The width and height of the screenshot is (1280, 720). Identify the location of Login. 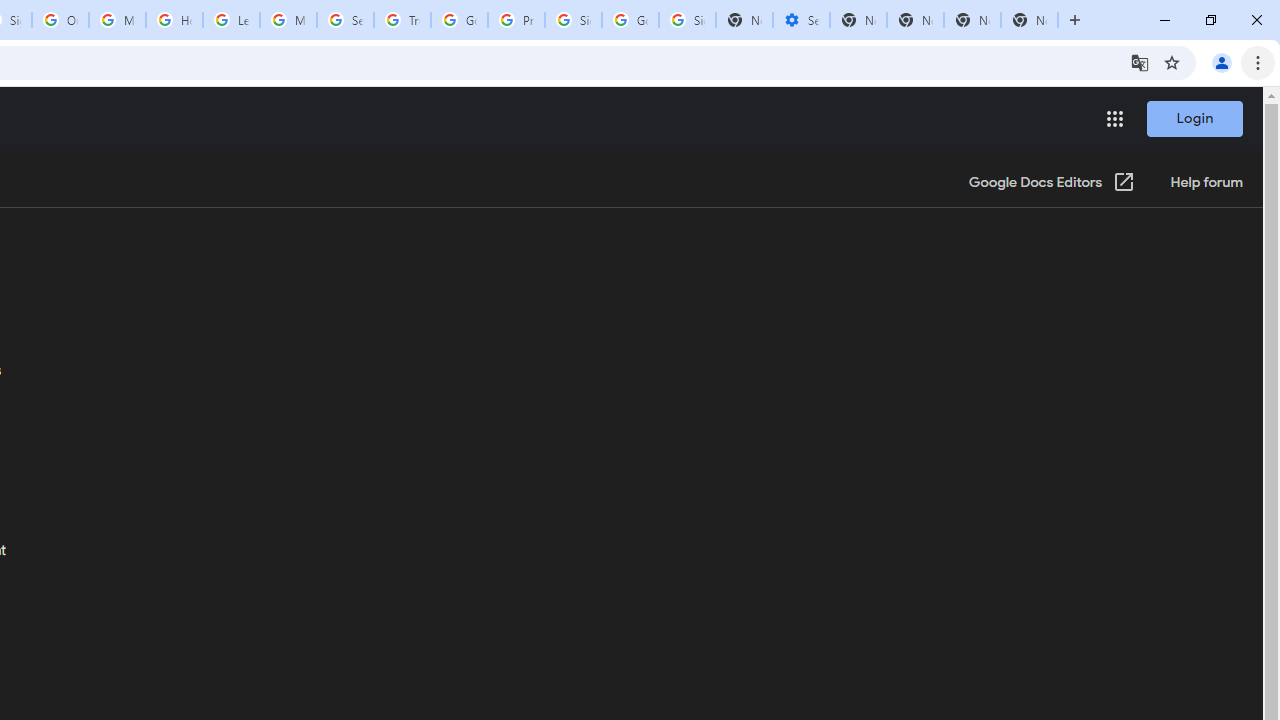
(1194, 118).